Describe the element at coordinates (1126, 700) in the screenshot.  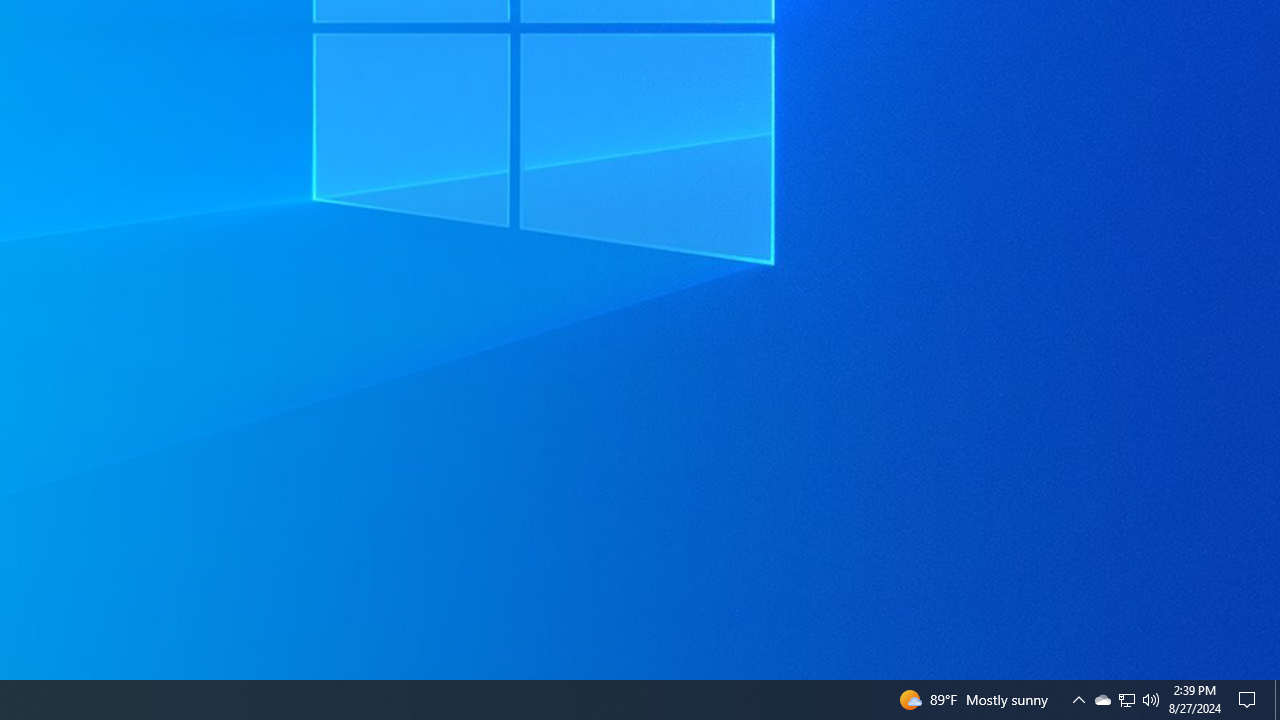
I see `Show desktop` at that location.